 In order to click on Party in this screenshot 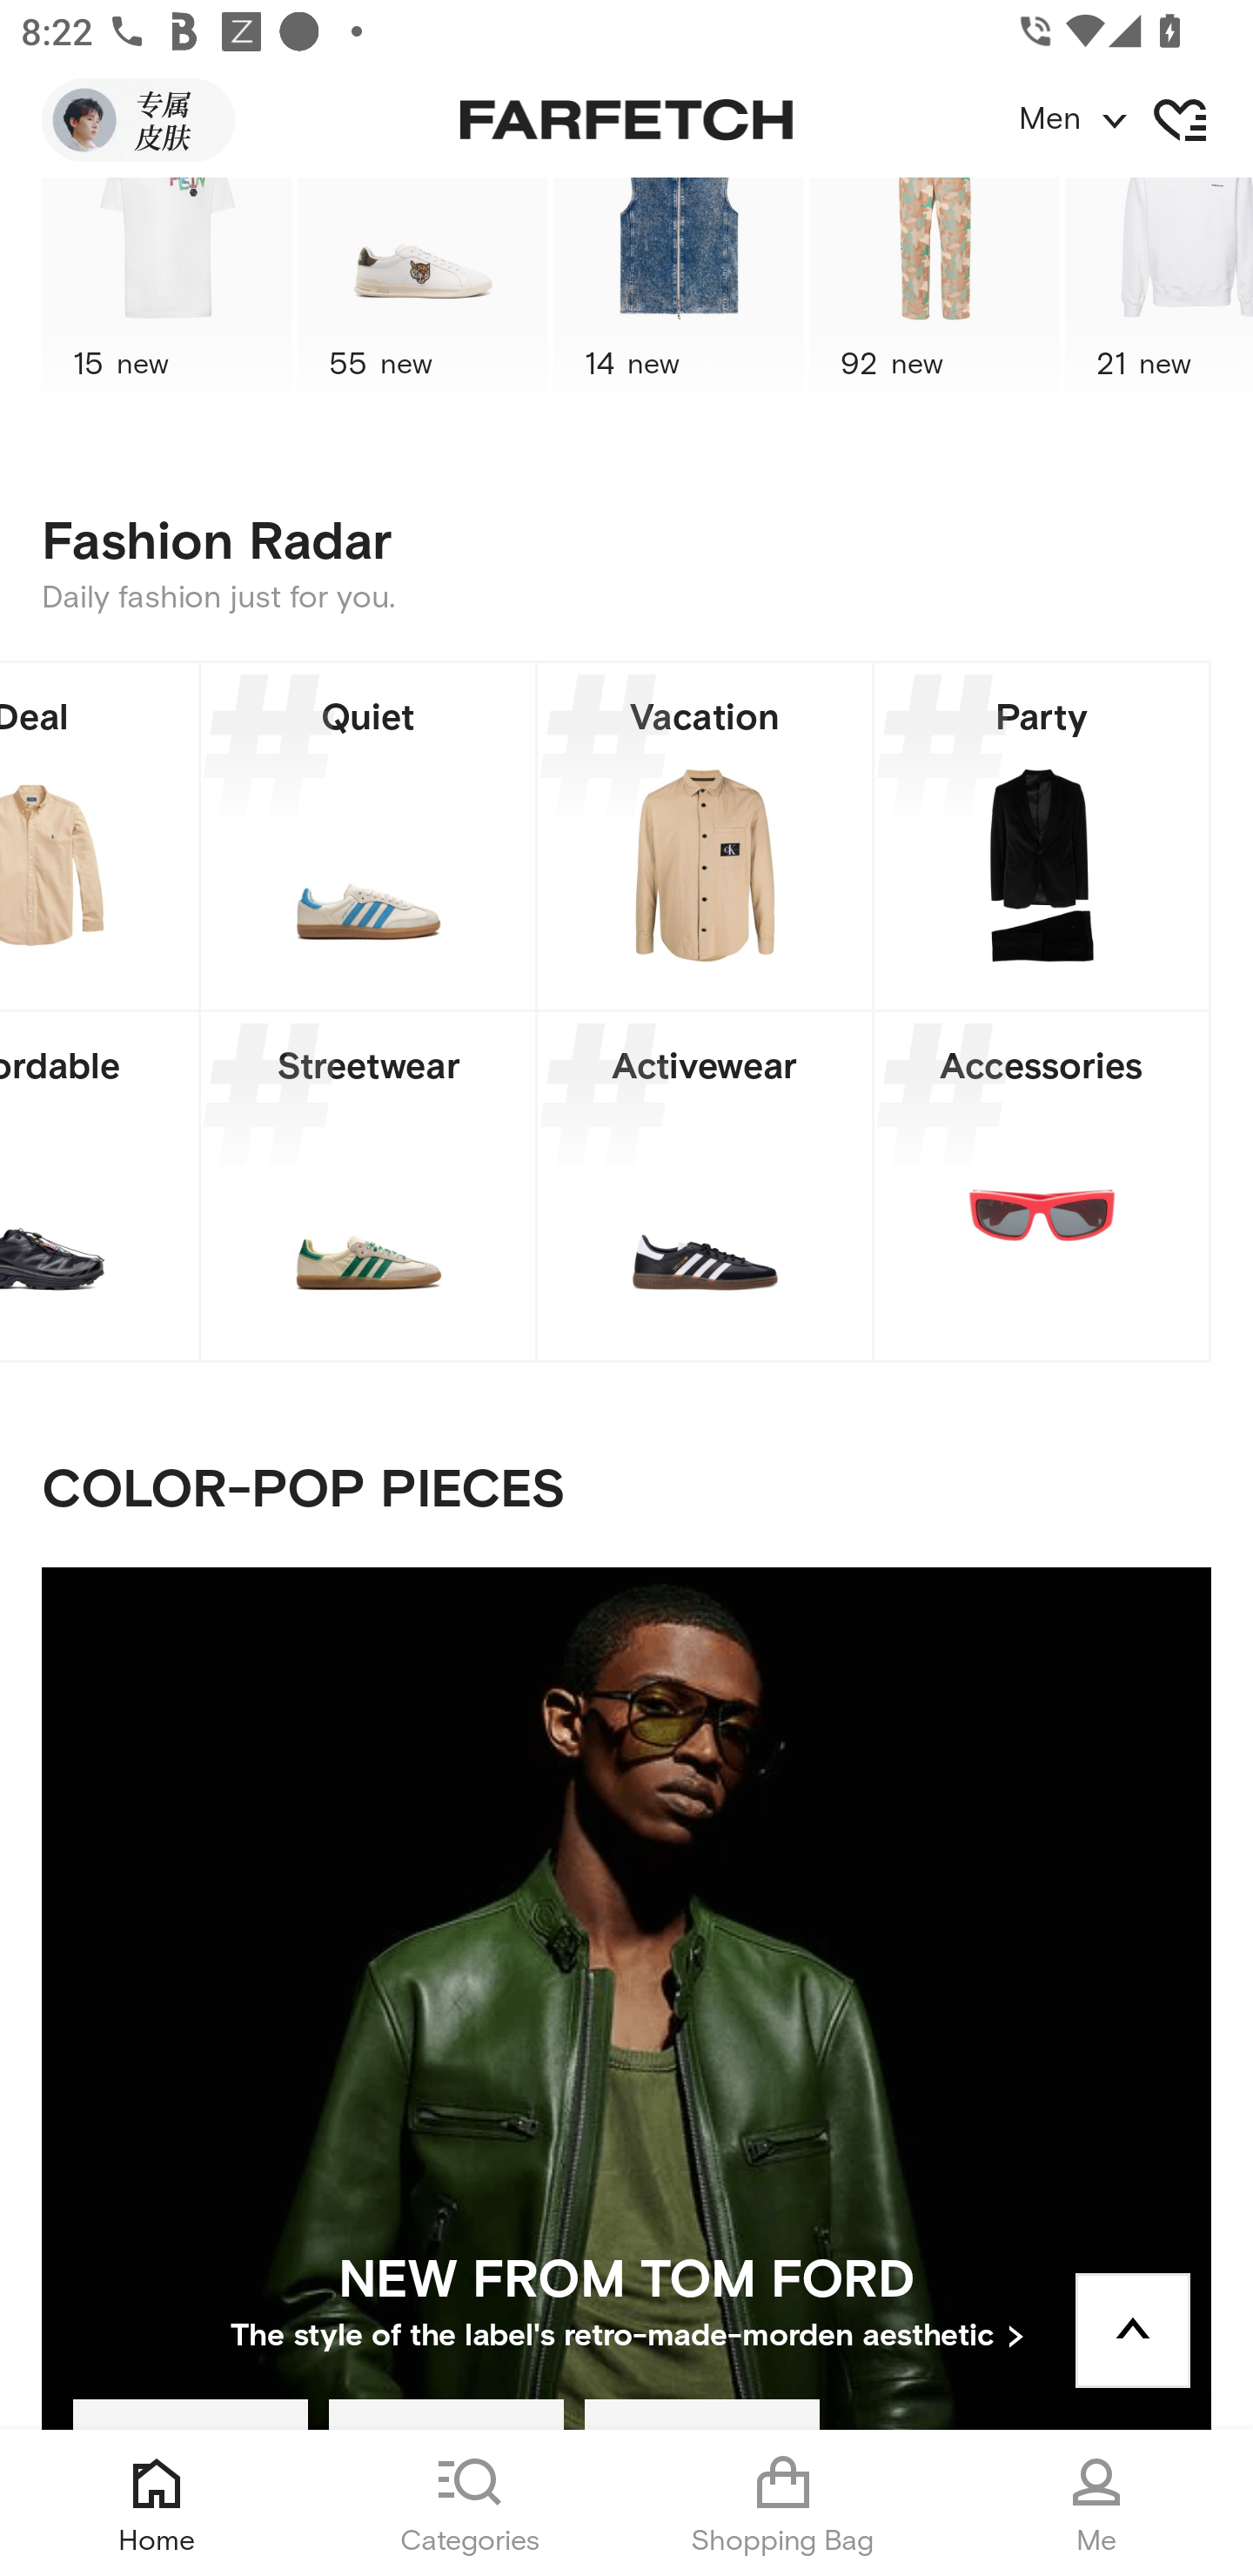, I will do `click(1042, 835)`.